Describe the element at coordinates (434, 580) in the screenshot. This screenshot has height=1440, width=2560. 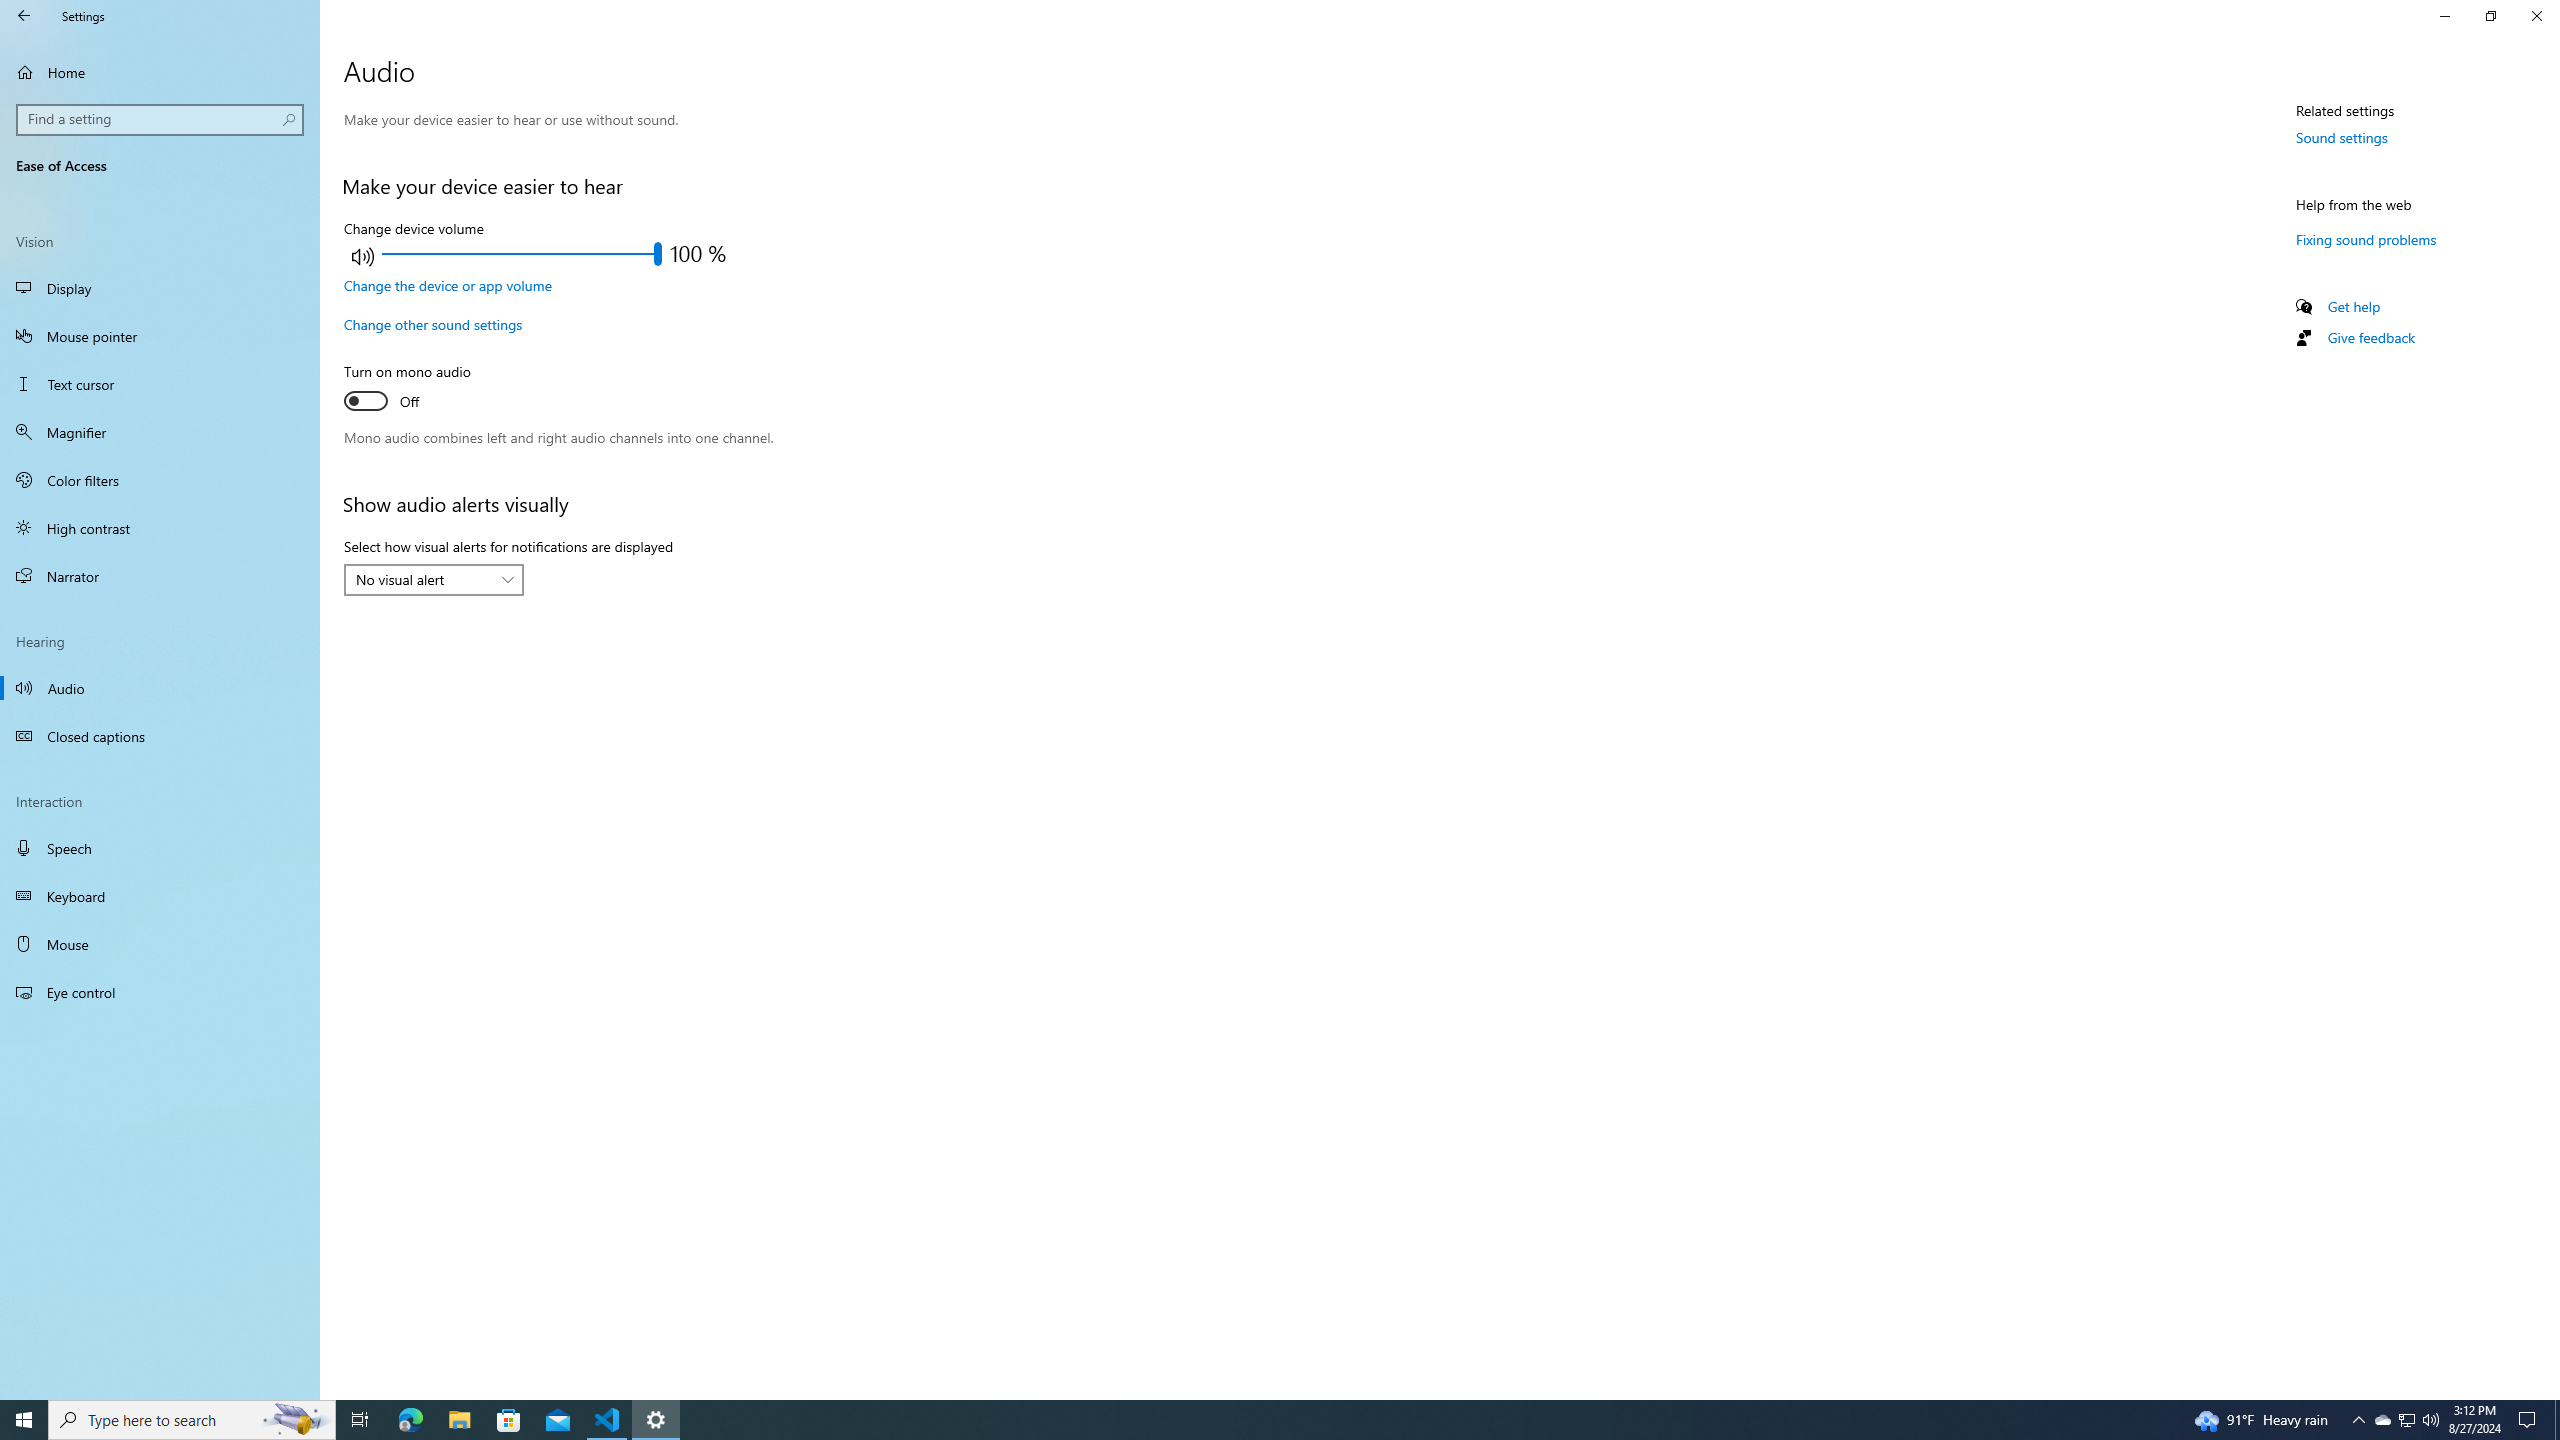
I see `Select how visual alerts for notifications are displayed` at that location.